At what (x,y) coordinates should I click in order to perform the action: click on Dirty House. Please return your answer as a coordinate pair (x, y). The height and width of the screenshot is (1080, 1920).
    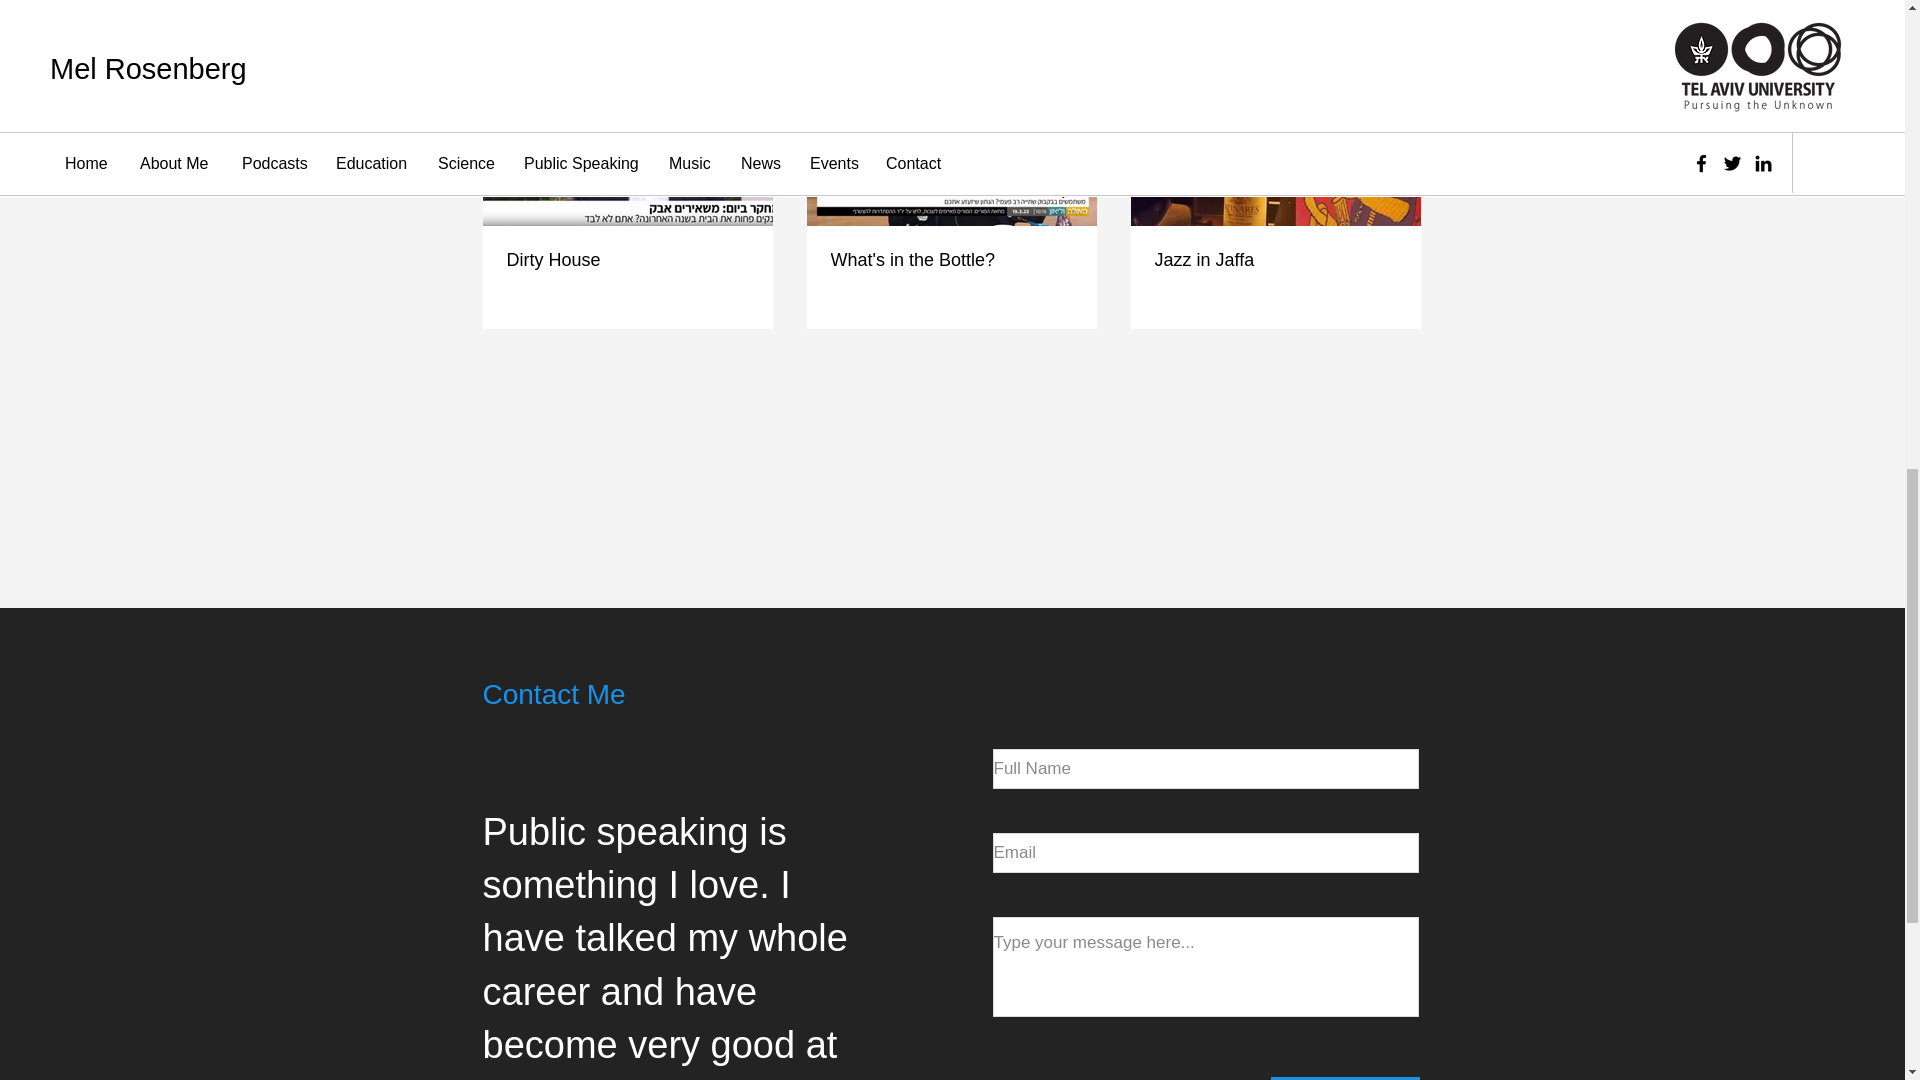
    Looking at the image, I should click on (627, 260).